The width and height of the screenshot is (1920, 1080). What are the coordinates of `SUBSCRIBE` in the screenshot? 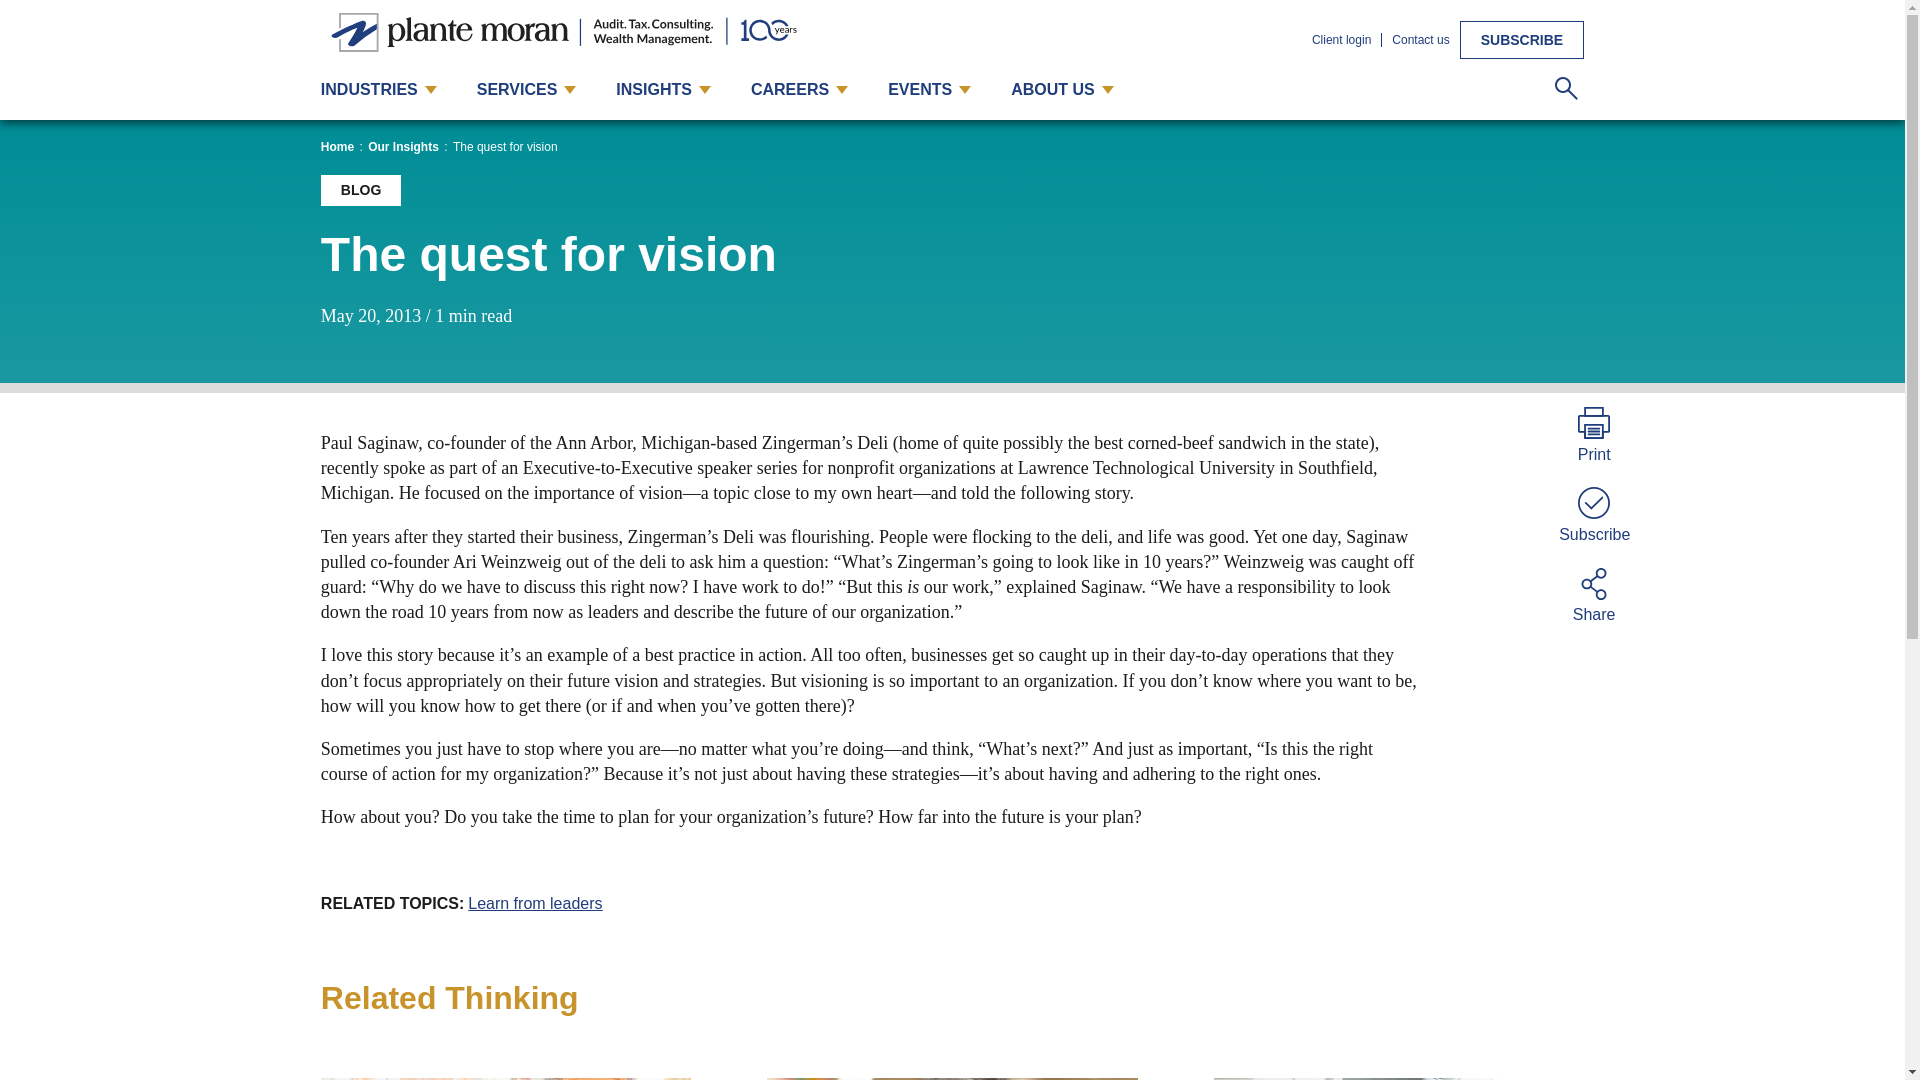 It's located at (1522, 40).